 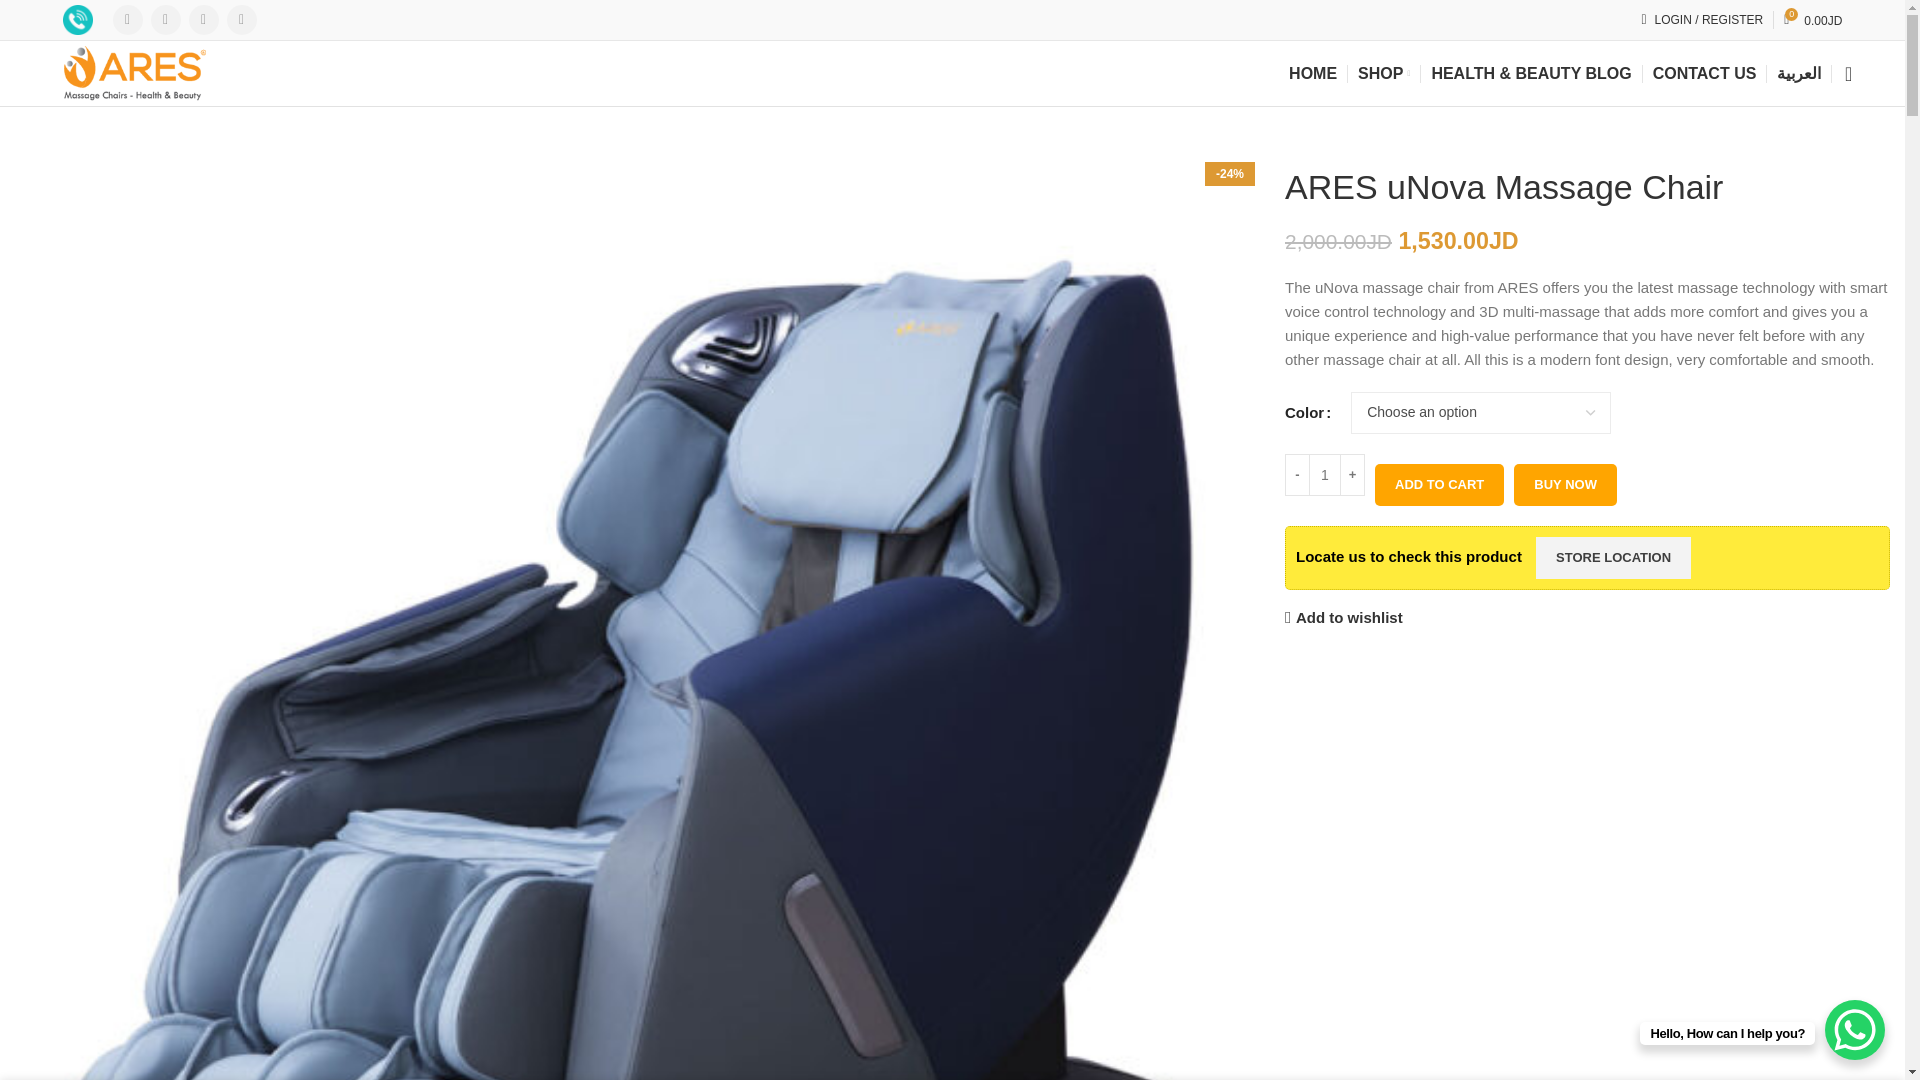 I want to click on SHOP, so click(x=1312, y=74).